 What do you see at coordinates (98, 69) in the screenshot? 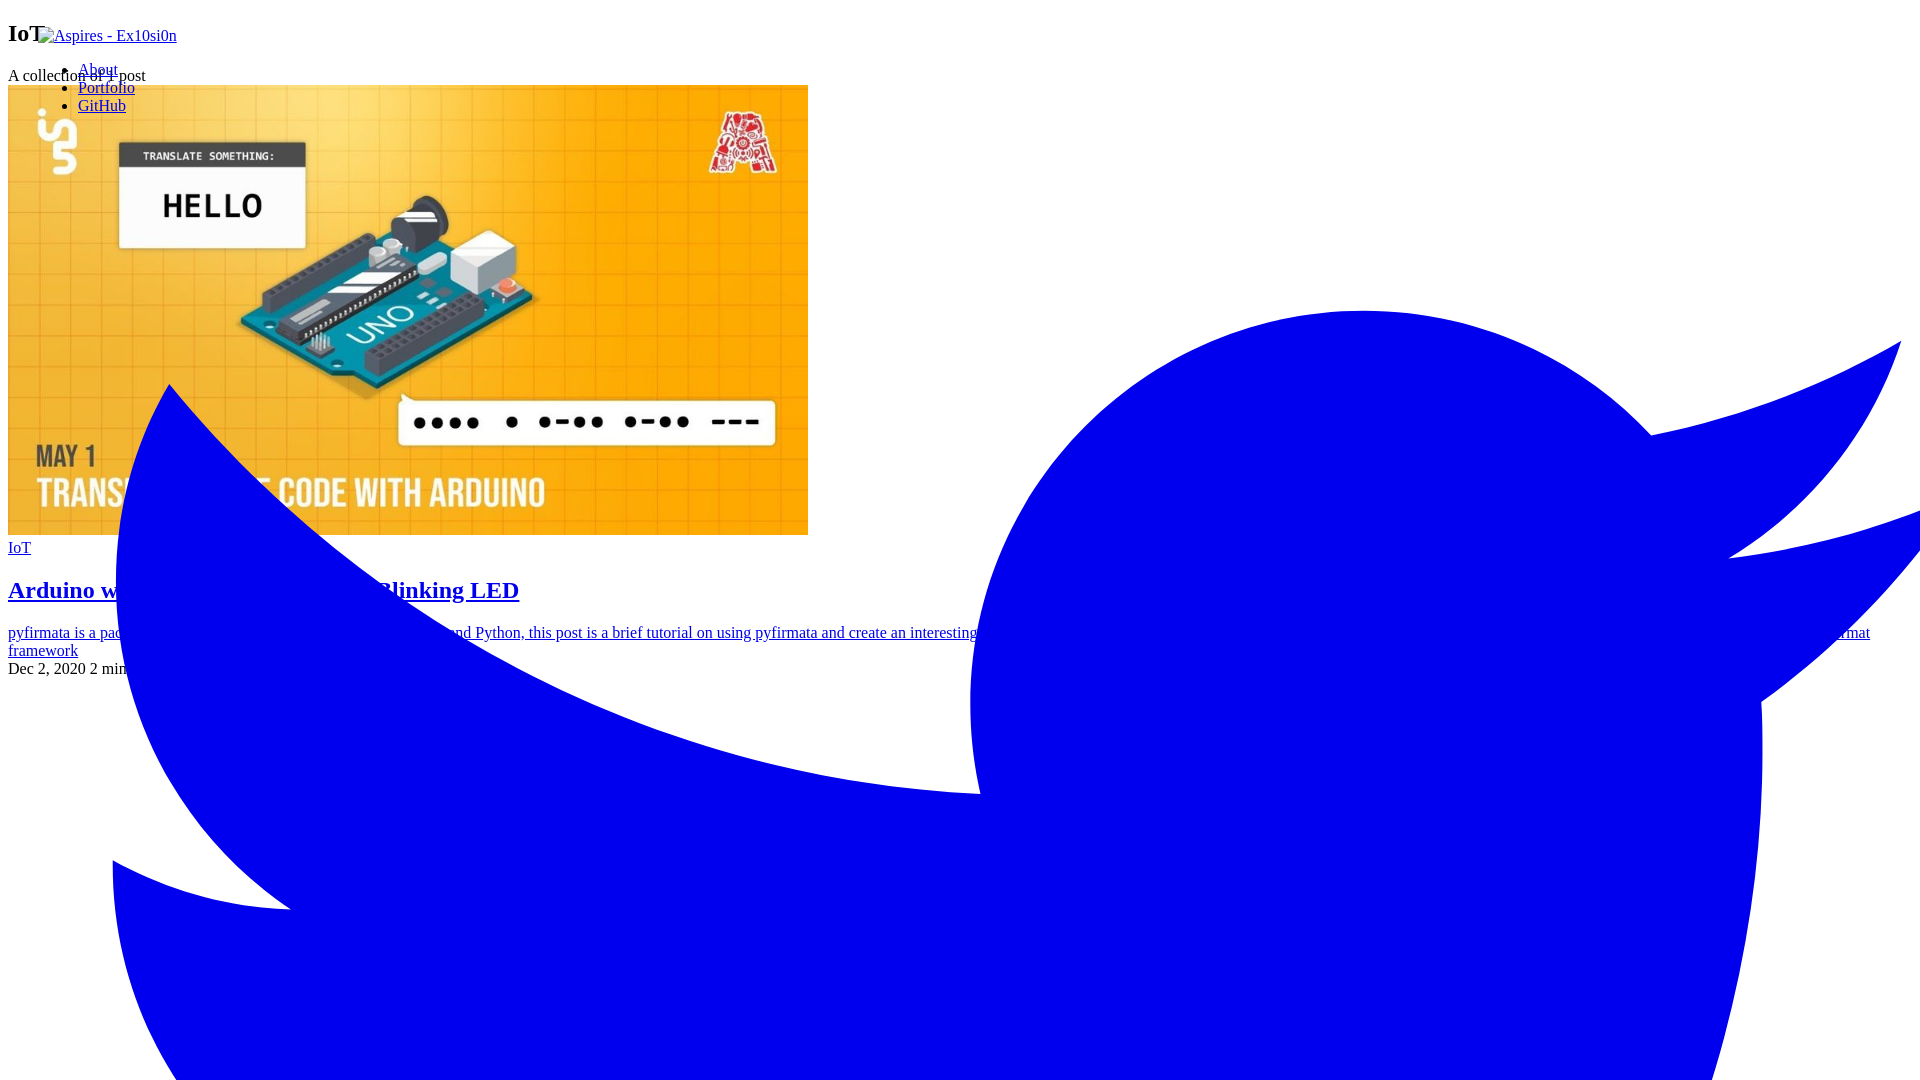
I see `About` at bounding box center [98, 69].